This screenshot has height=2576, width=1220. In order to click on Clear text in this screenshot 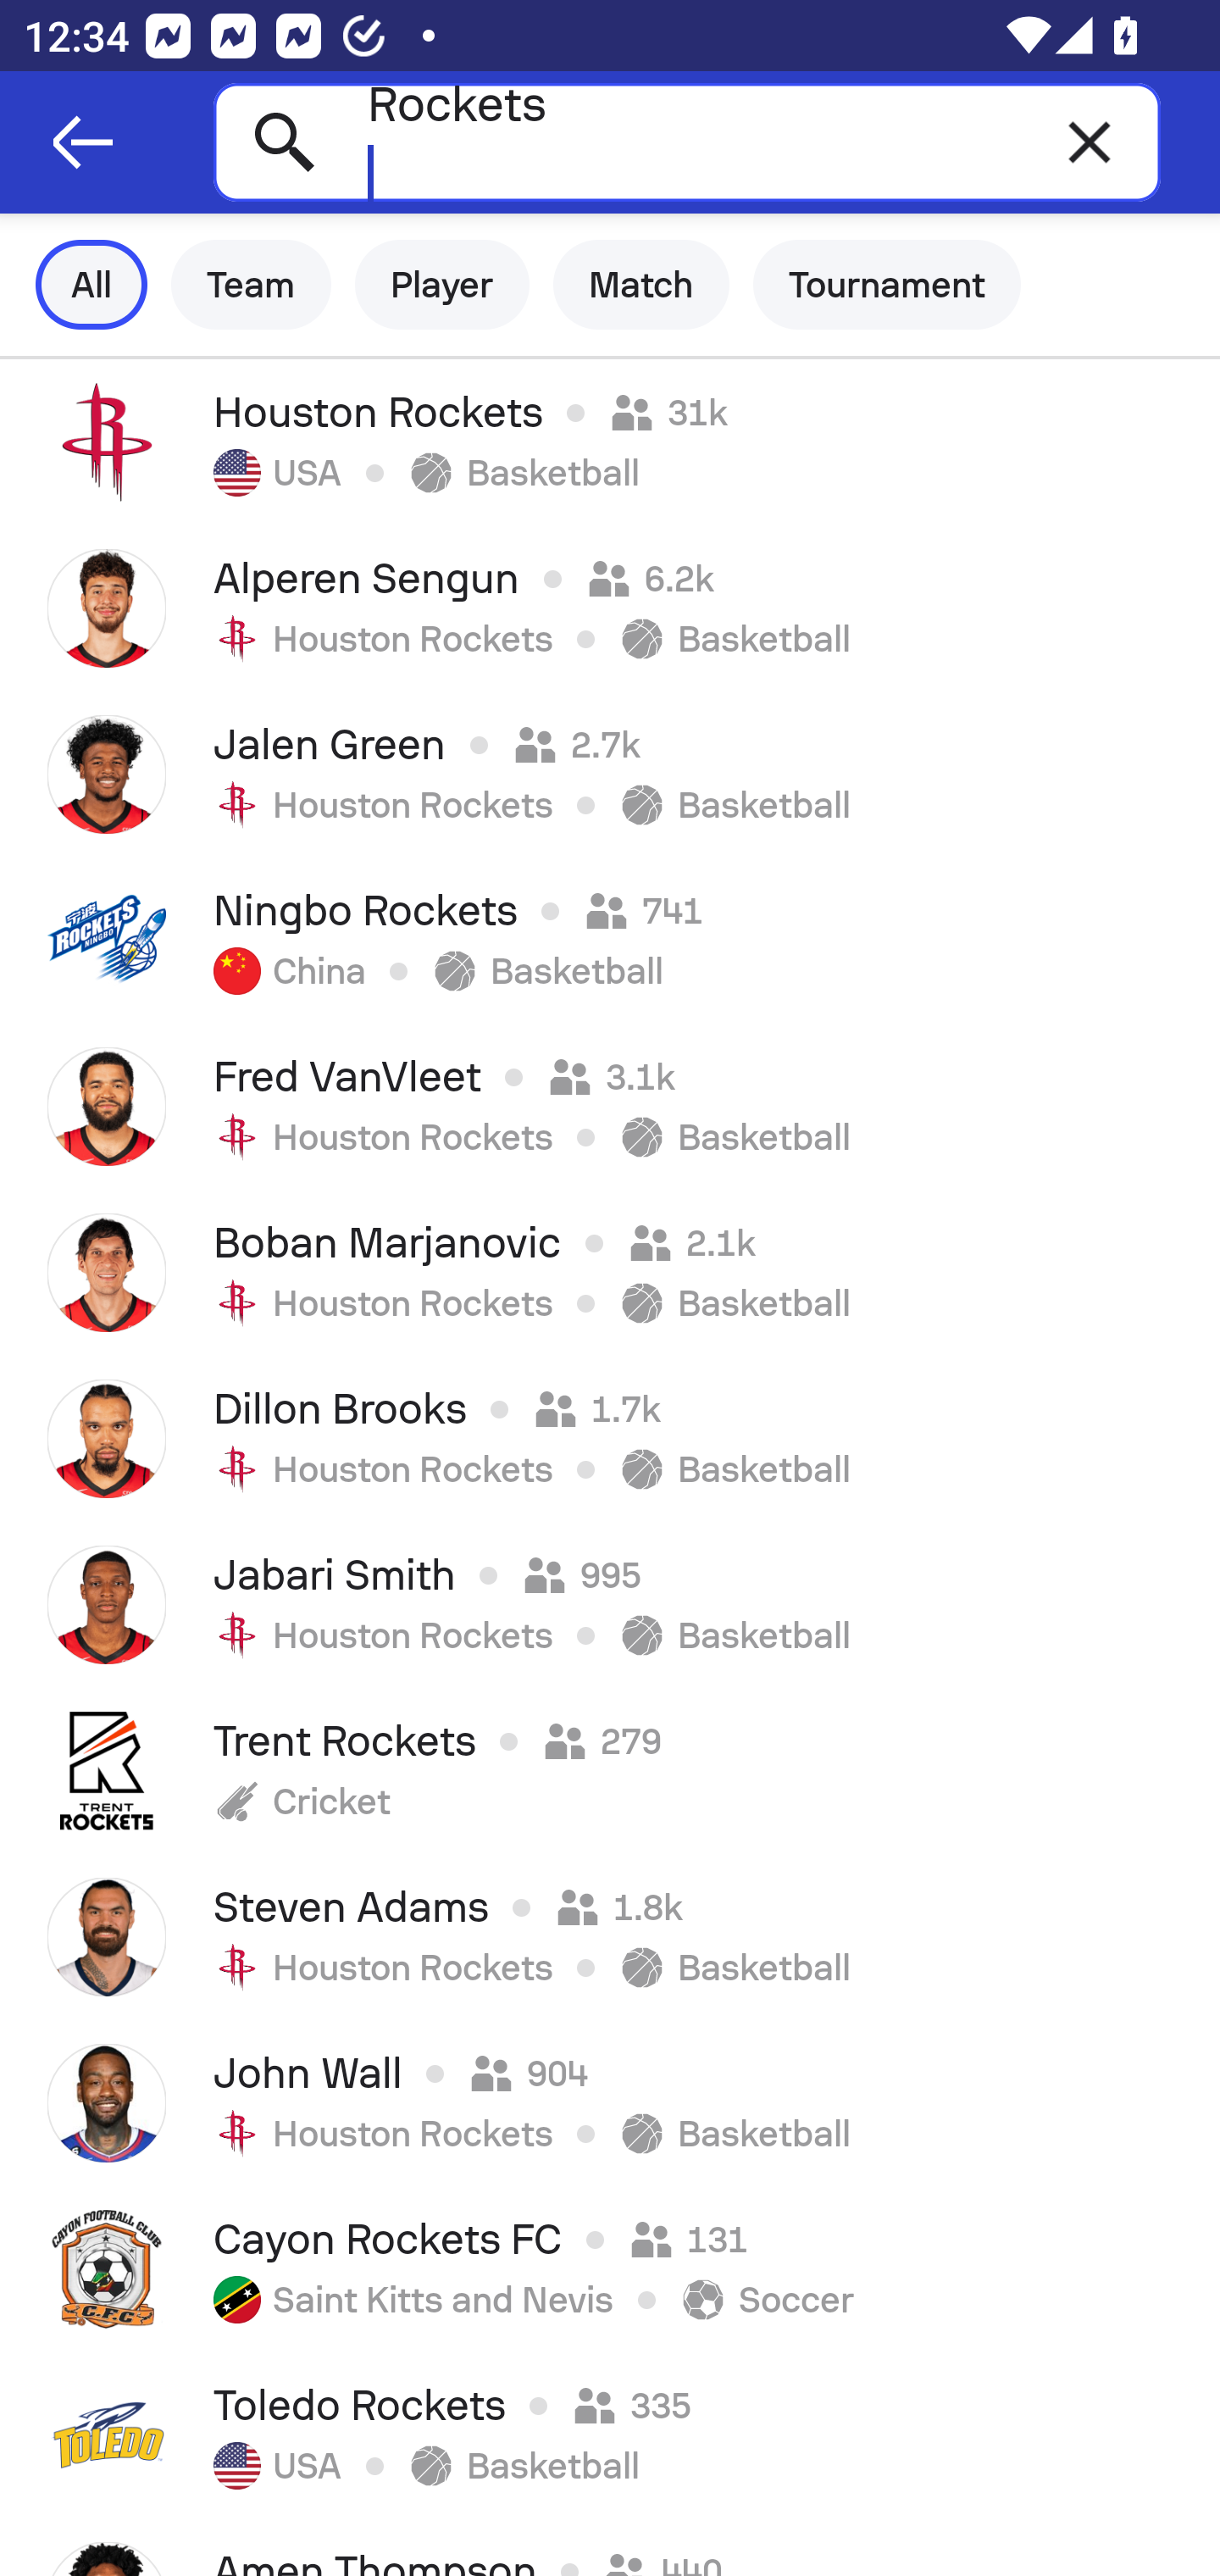, I will do `click(1090, 142)`.